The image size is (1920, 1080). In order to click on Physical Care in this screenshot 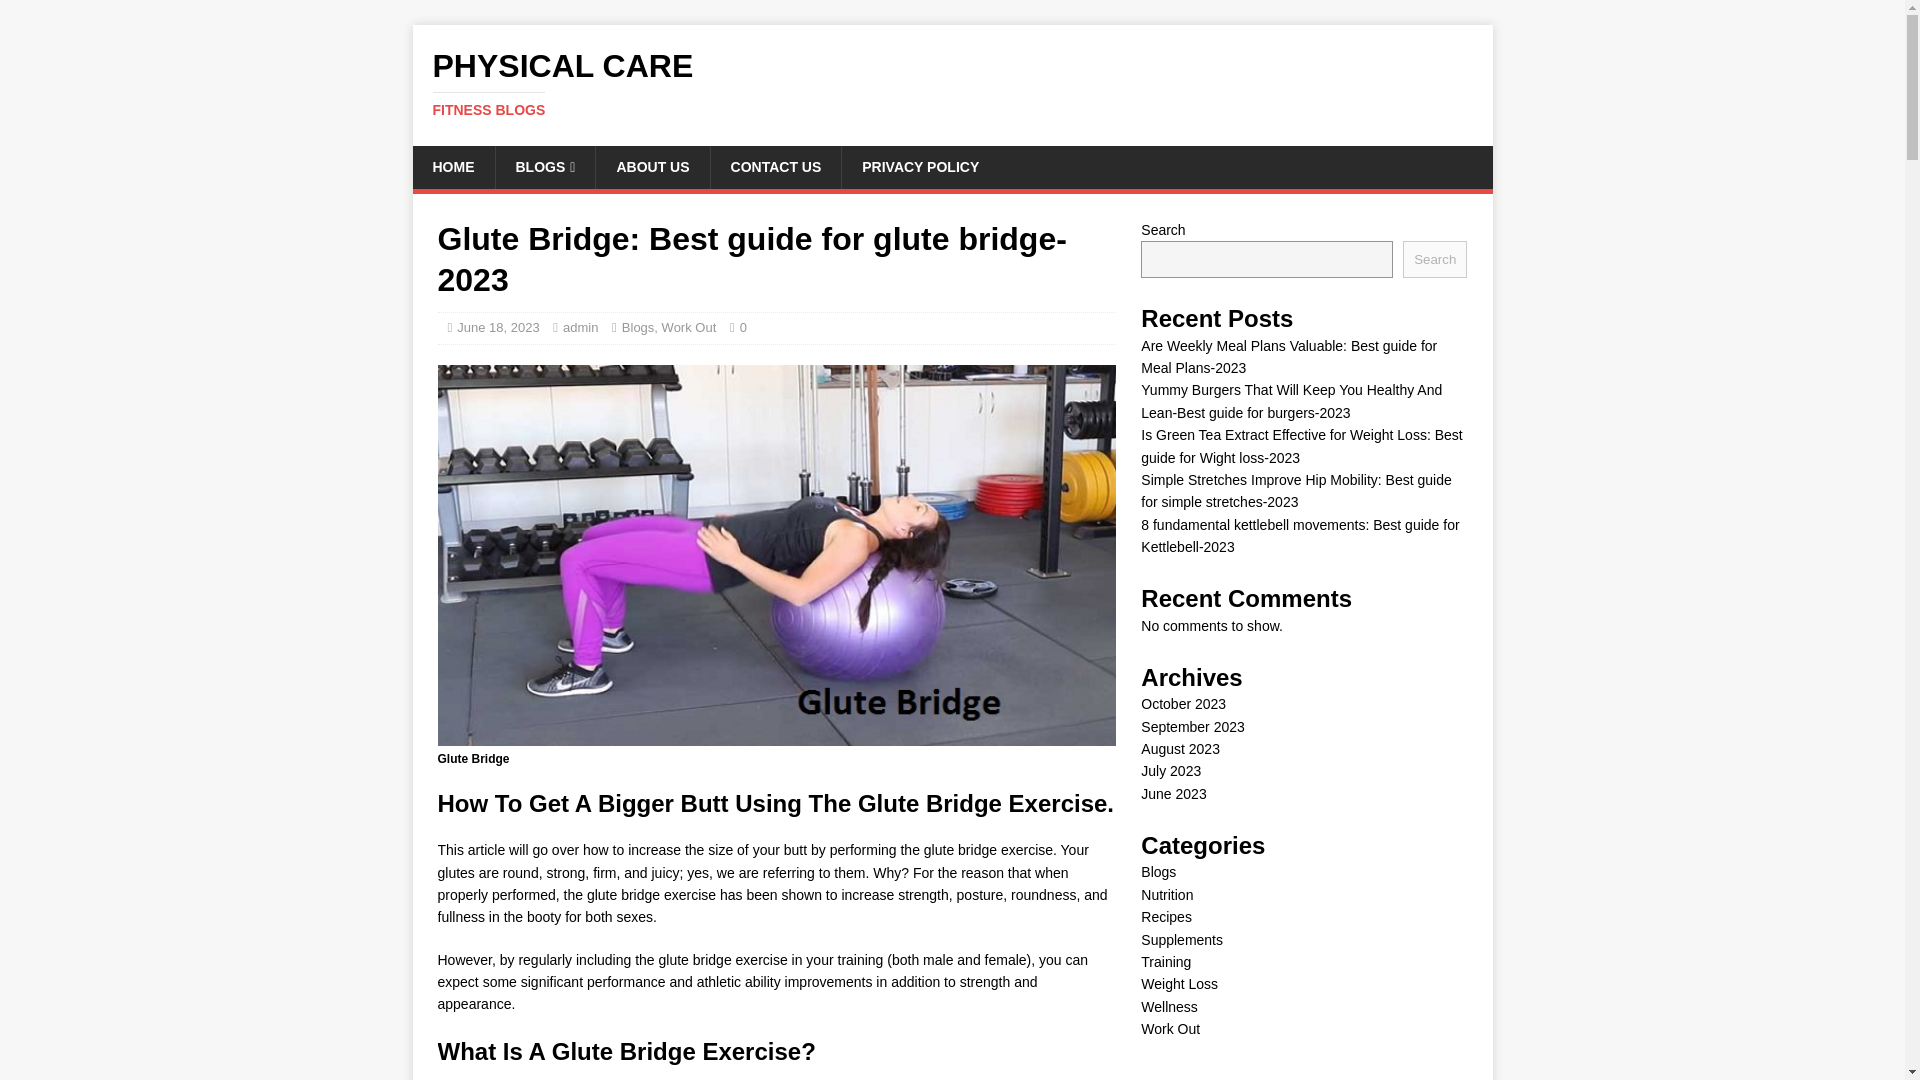, I will do `click(919, 166)`.